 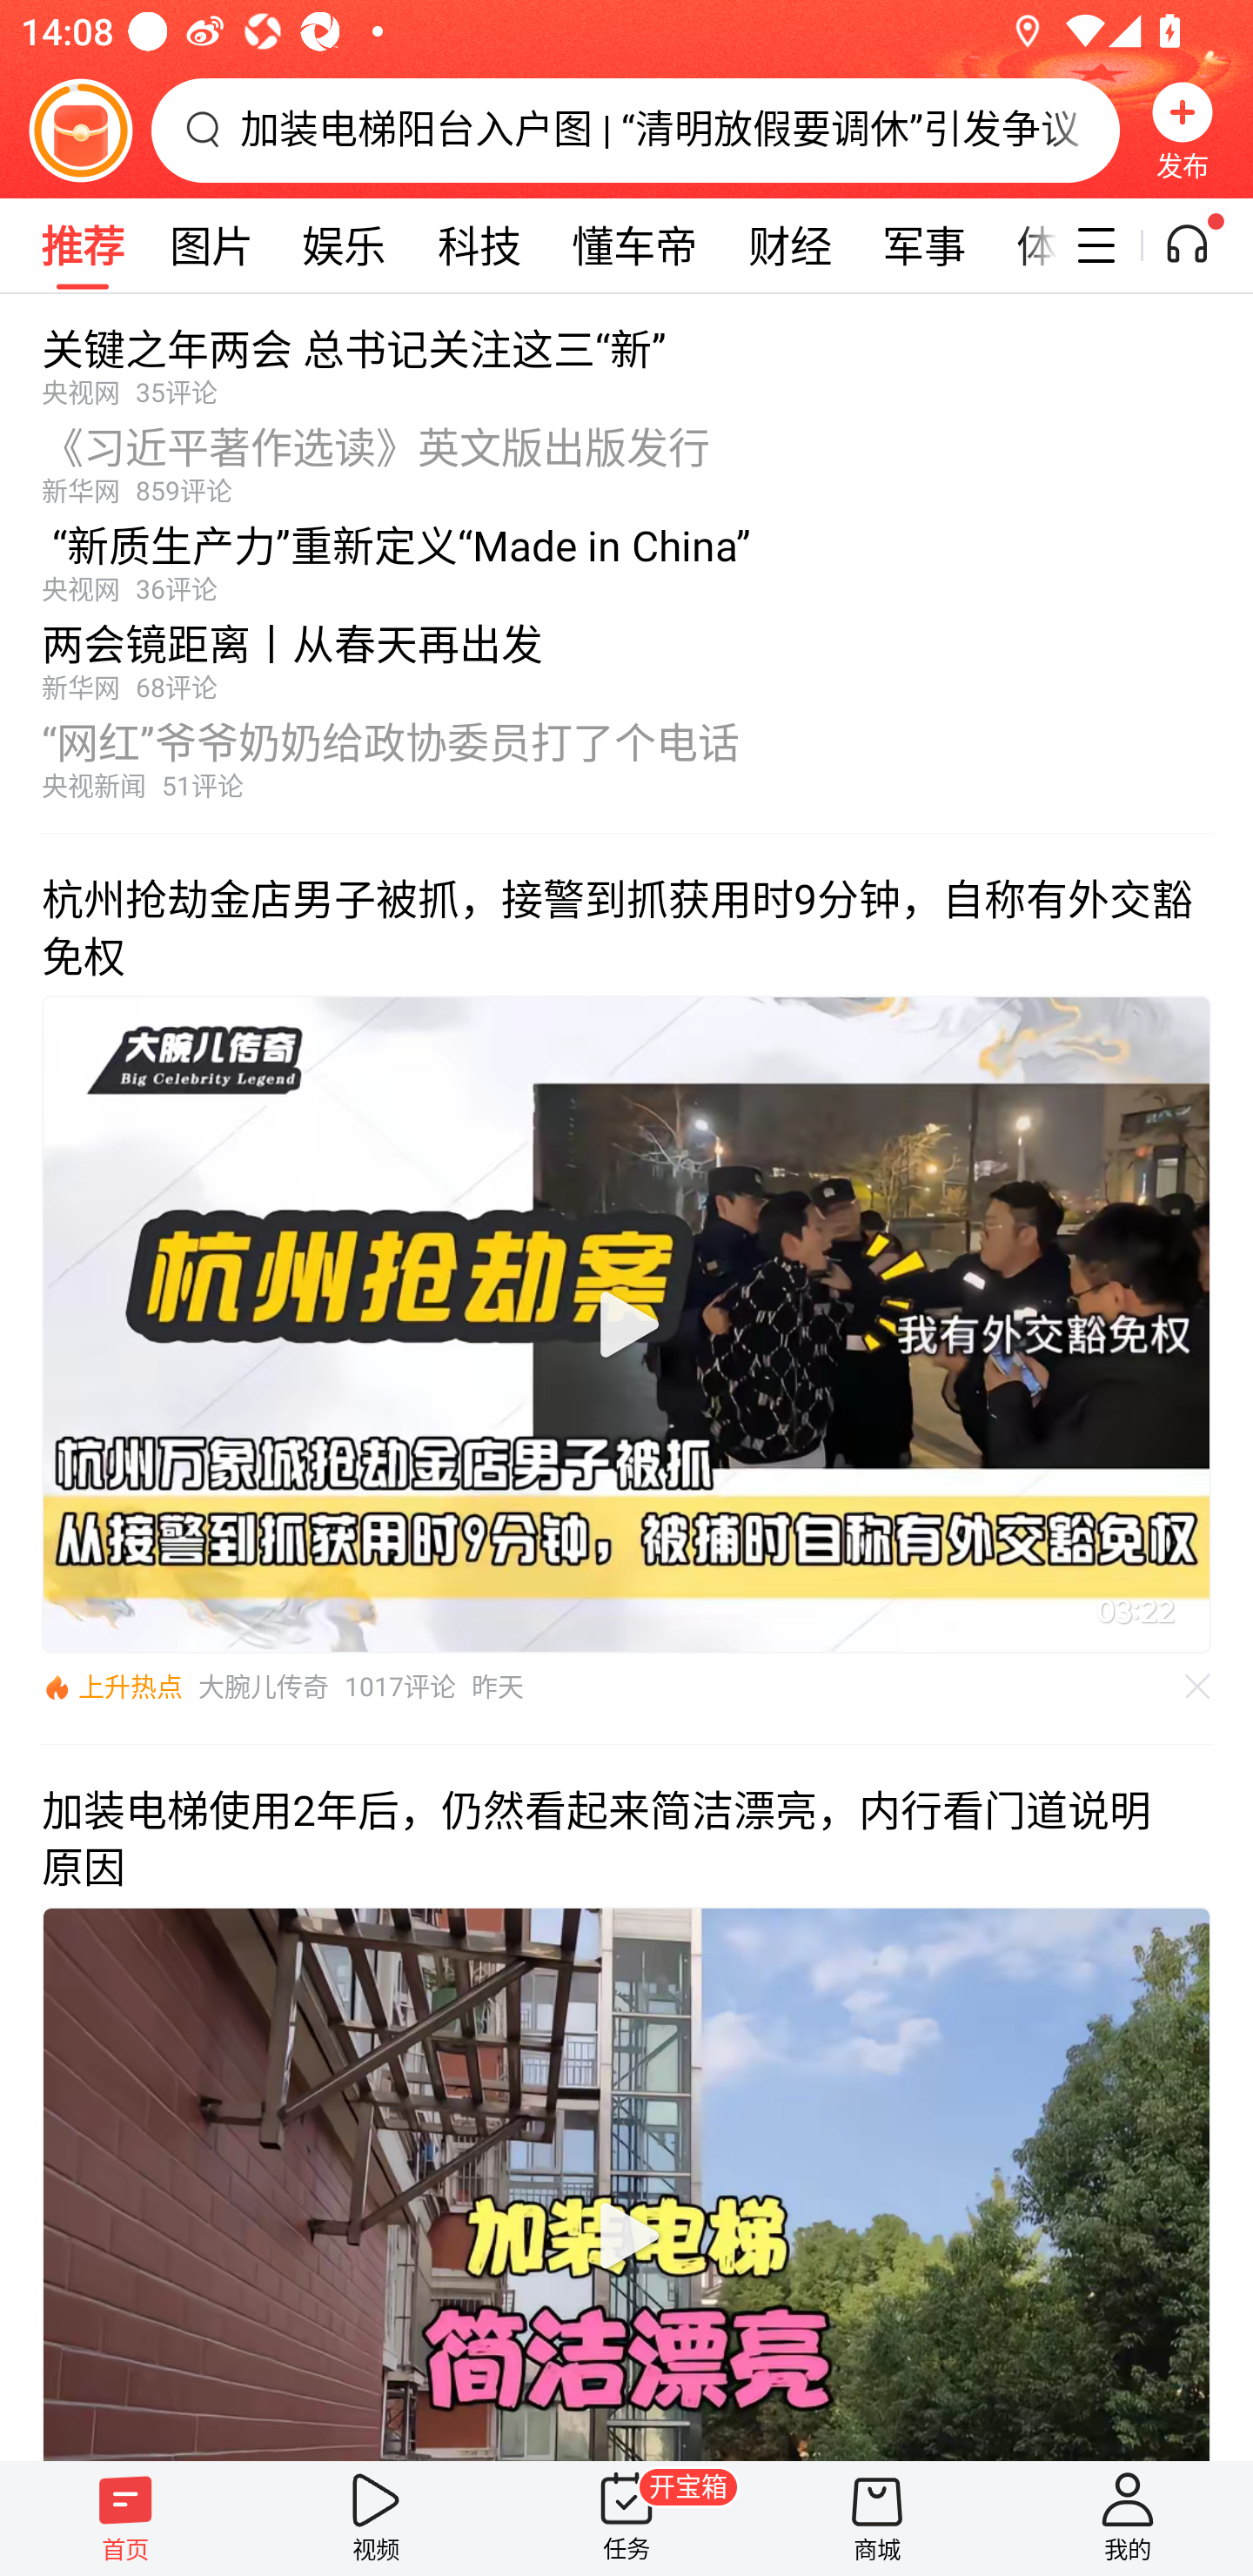 I want to click on 听一听开关, so click(x=1203, y=245).